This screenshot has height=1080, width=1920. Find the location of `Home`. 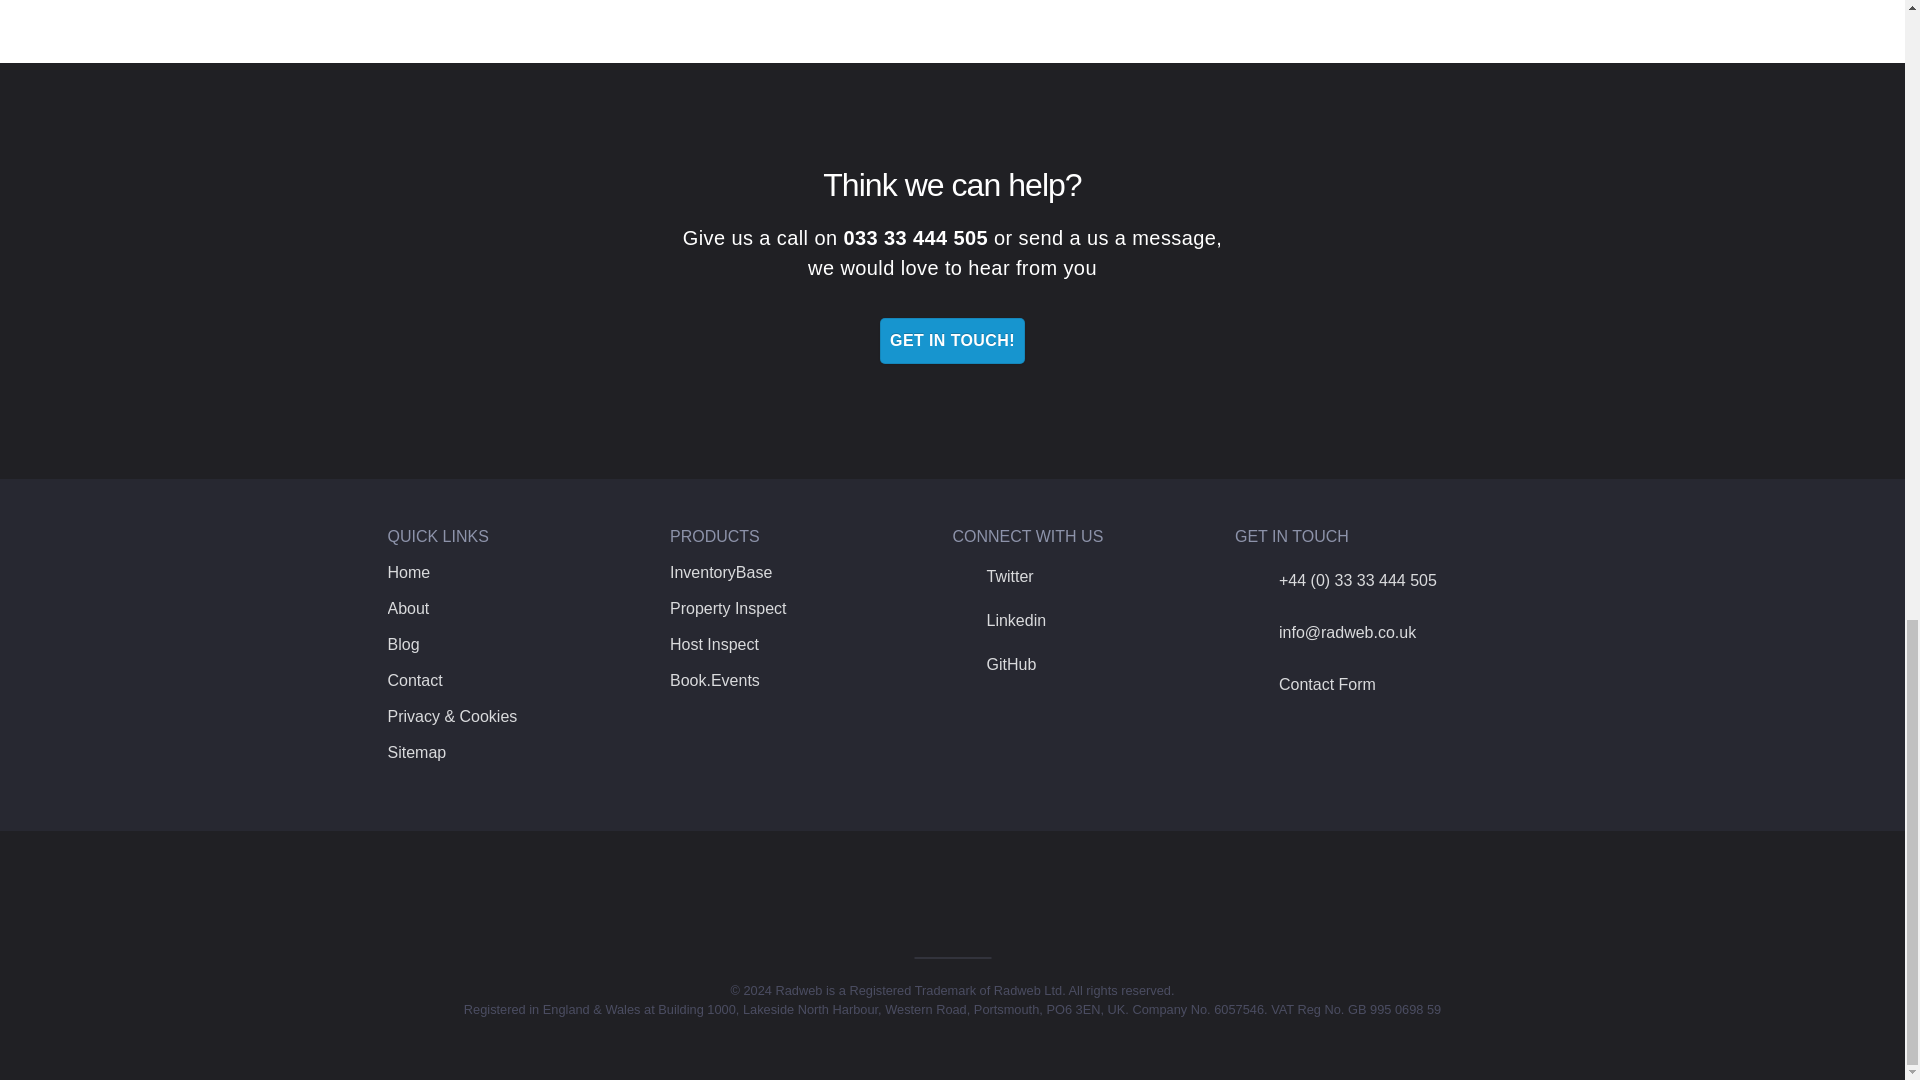

Home is located at coordinates (408, 572).